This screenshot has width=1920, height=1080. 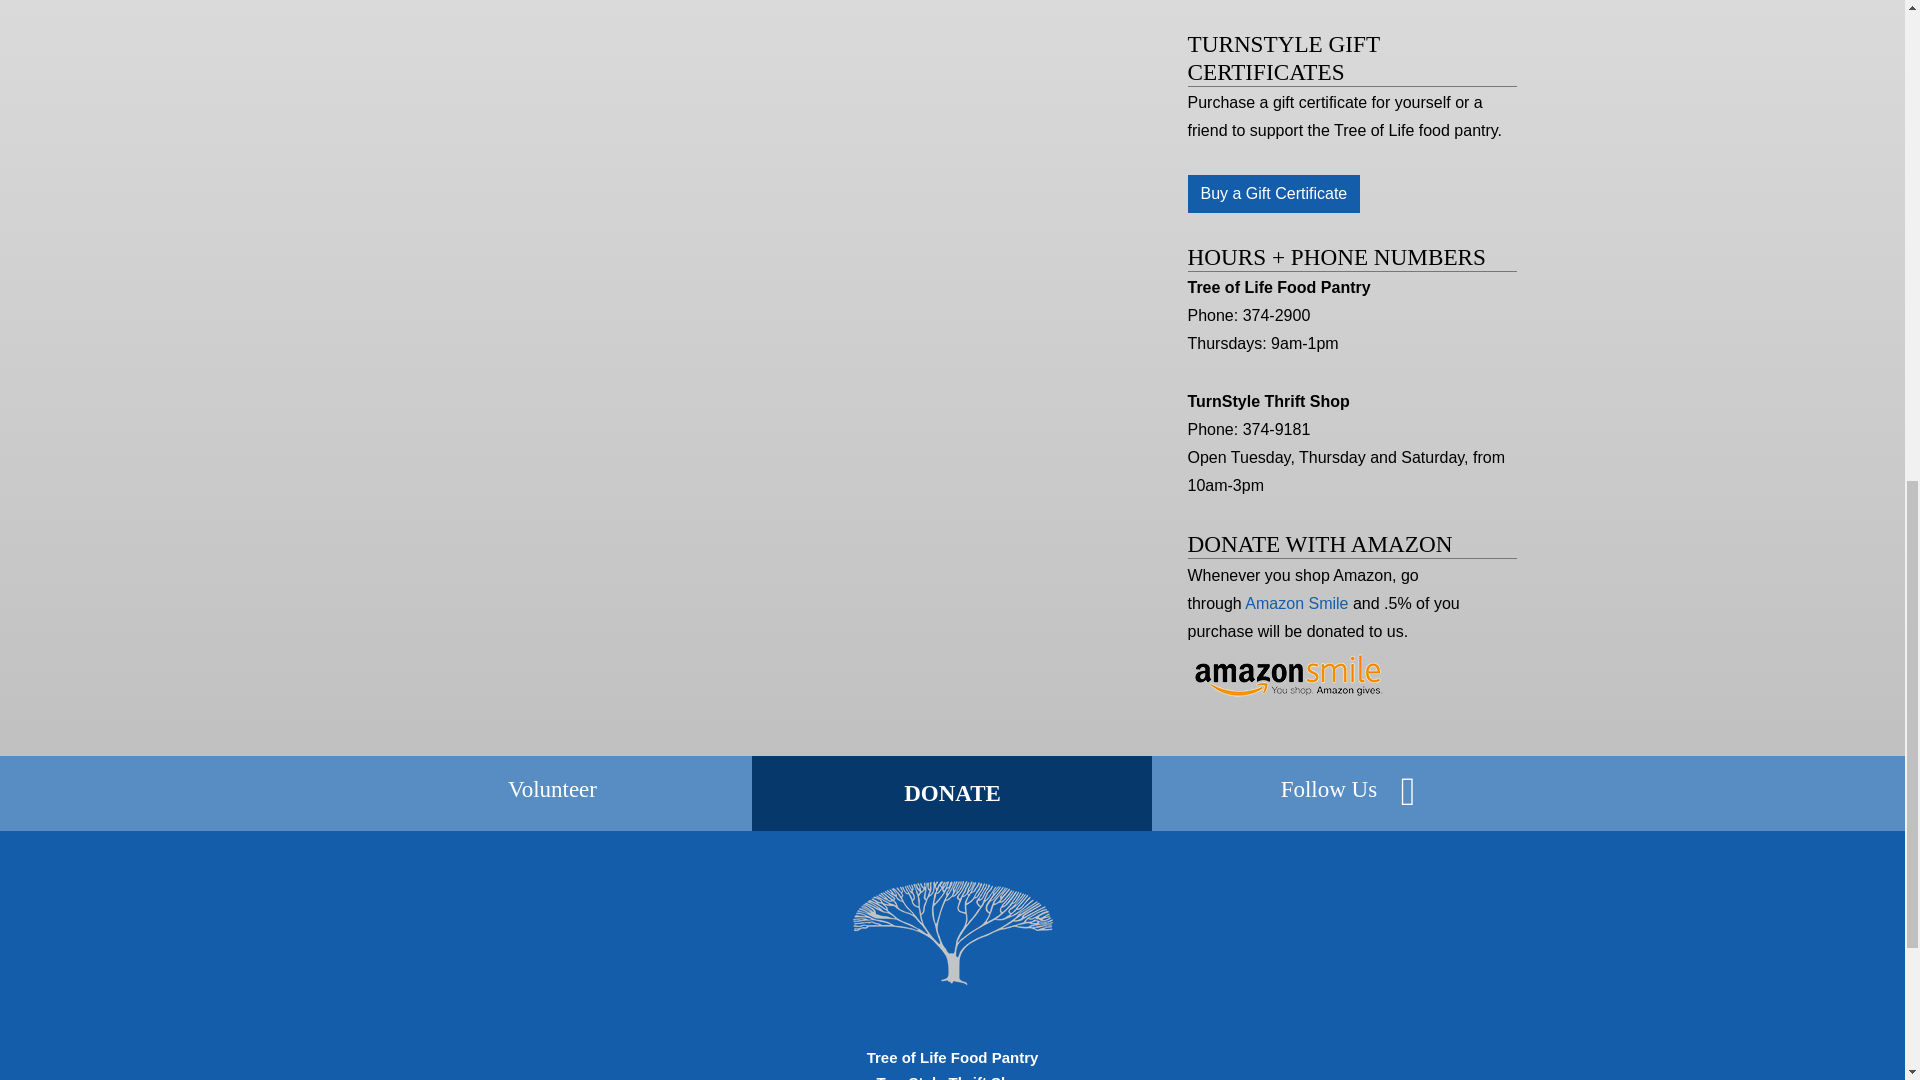 What do you see at coordinates (1274, 193) in the screenshot?
I see `Buy a Gift Certificate` at bounding box center [1274, 193].